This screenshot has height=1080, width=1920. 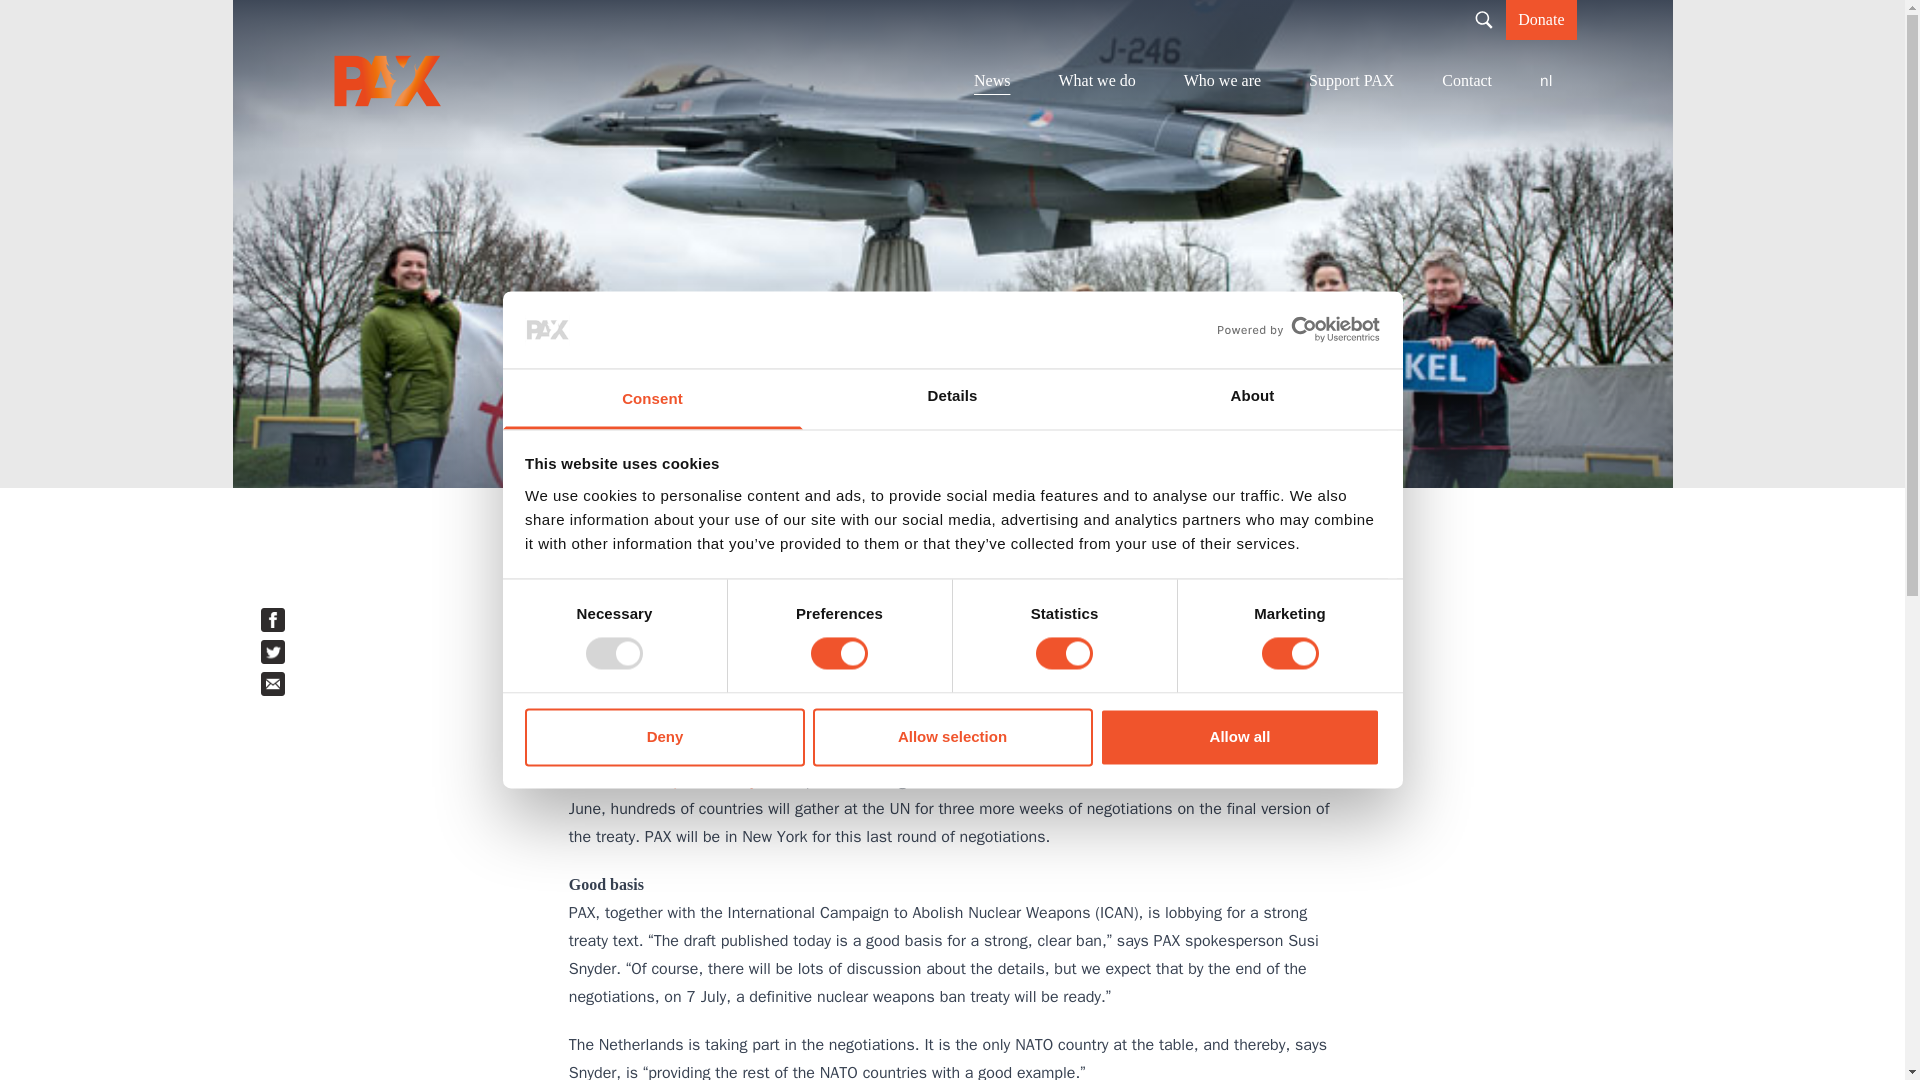 What do you see at coordinates (1240, 736) in the screenshot?
I see `Allow all` at bounding box center [1240, 736].